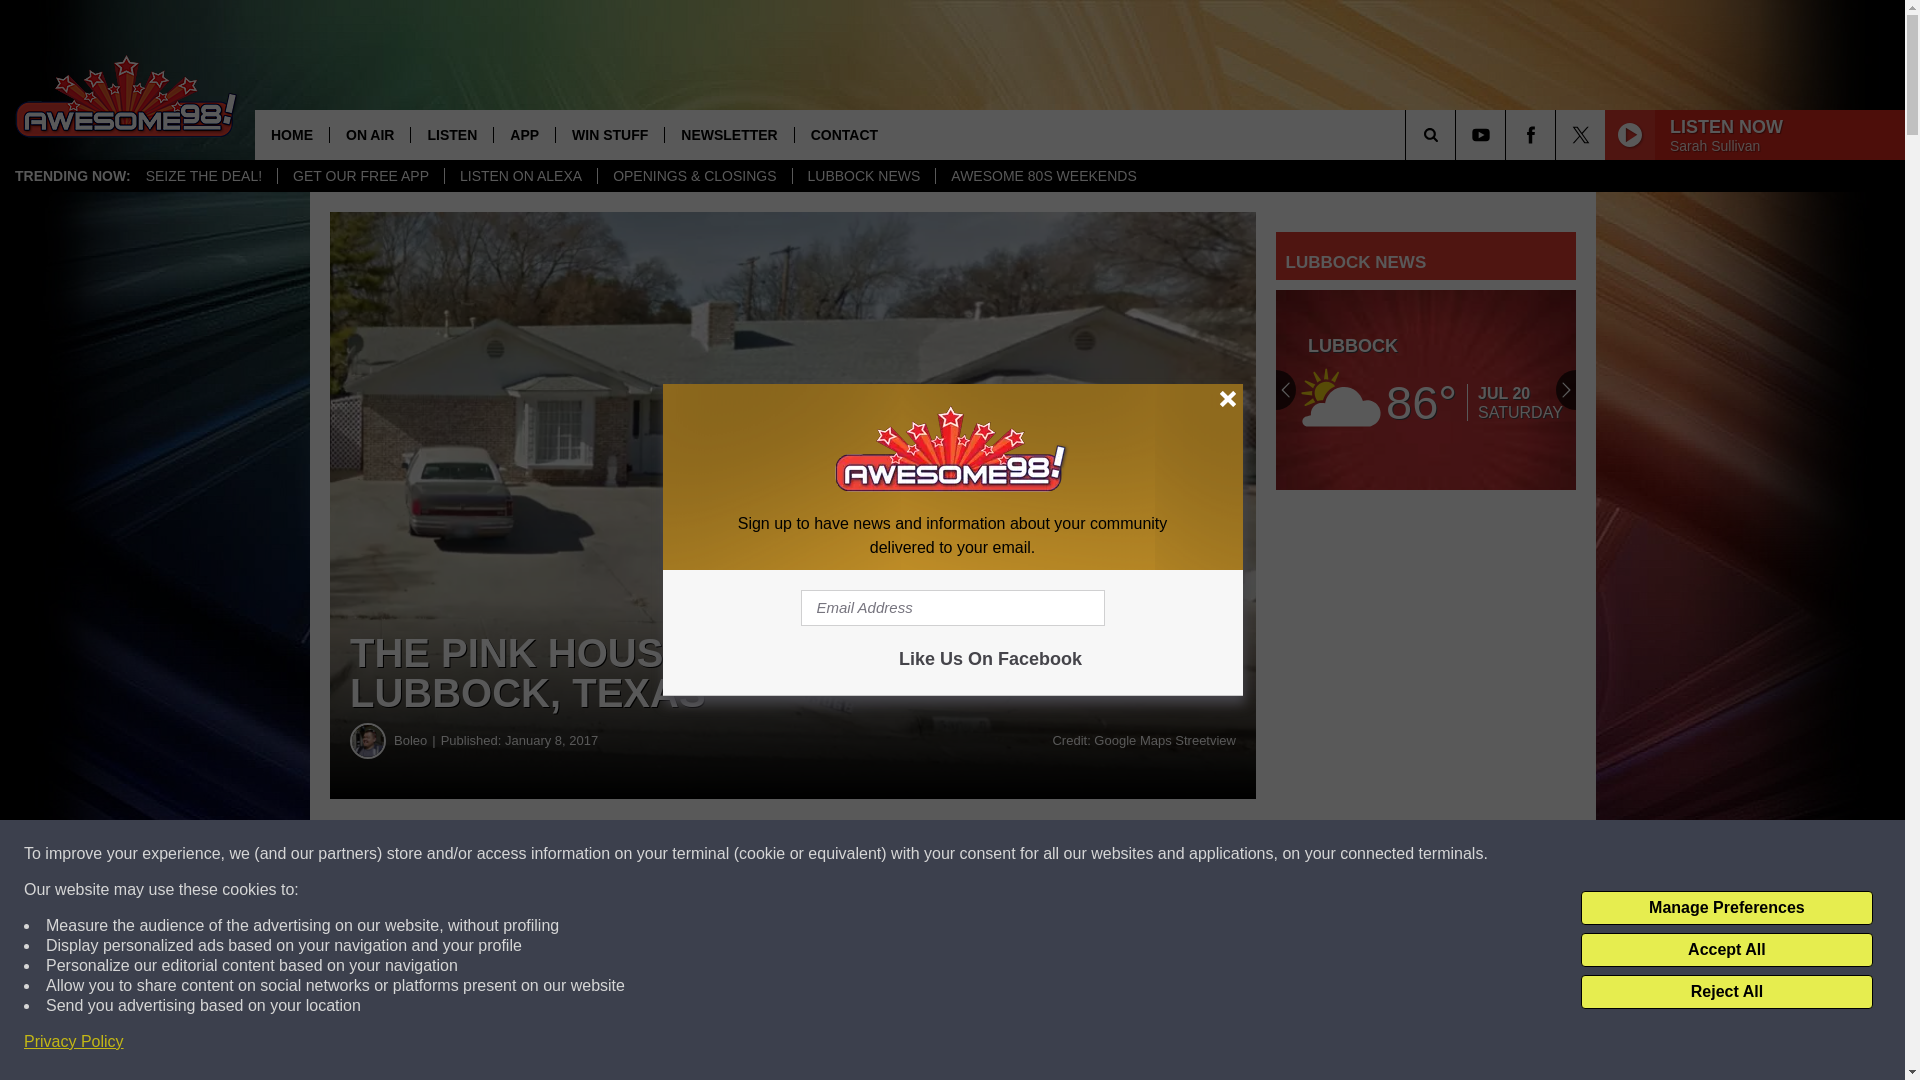  Describe the element at coordinates (369, 134) in the screenshot. I see `ON AIR` at that location.